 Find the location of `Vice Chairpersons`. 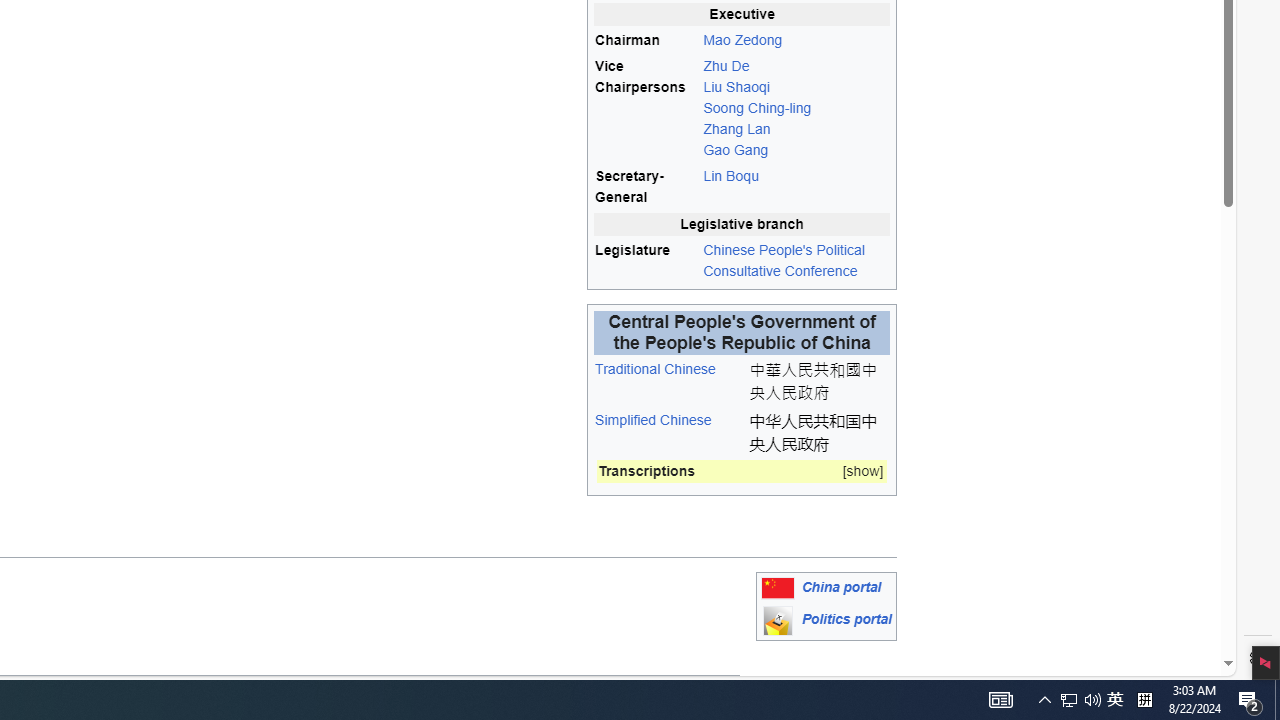

Vice Chairpersons is located at coordinates (646, 108).